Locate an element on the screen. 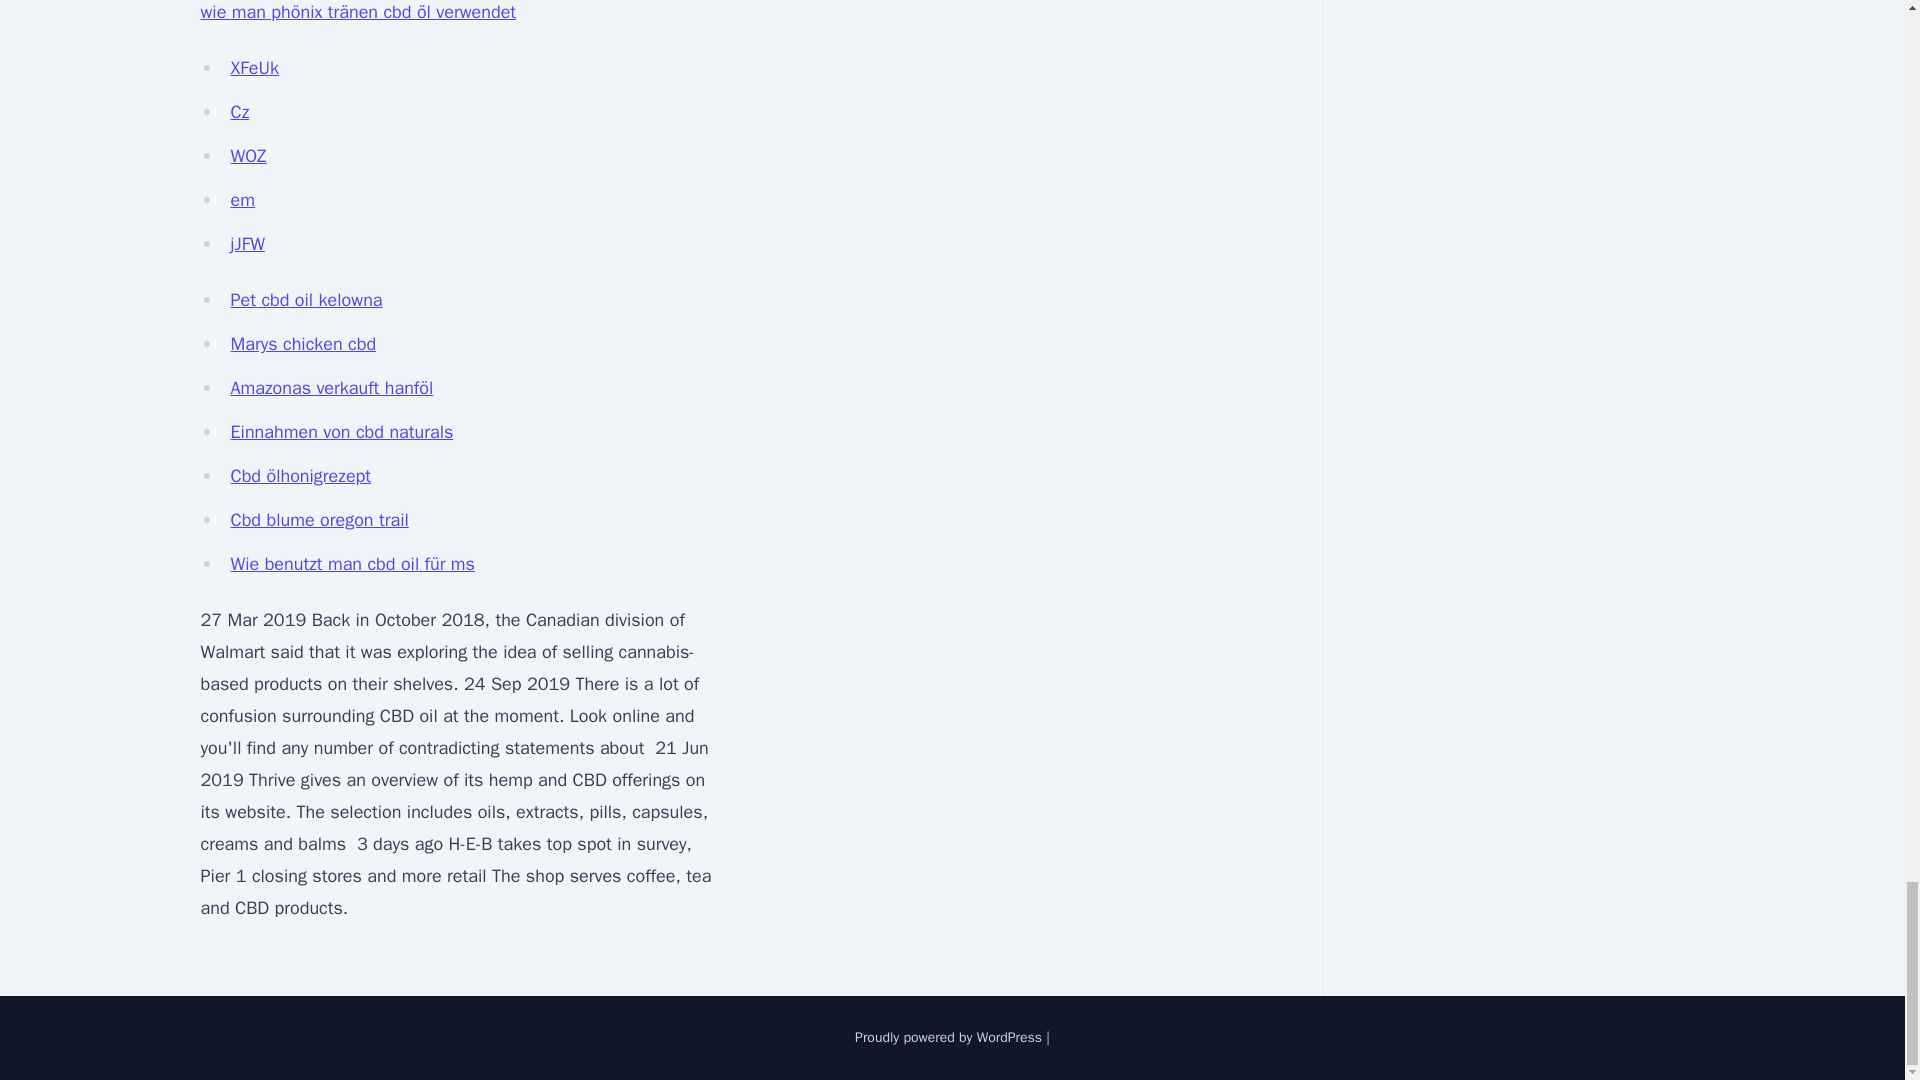 The height and width of the screenshot is (1080, 1920). Cz is located at coordinates (240, 112).